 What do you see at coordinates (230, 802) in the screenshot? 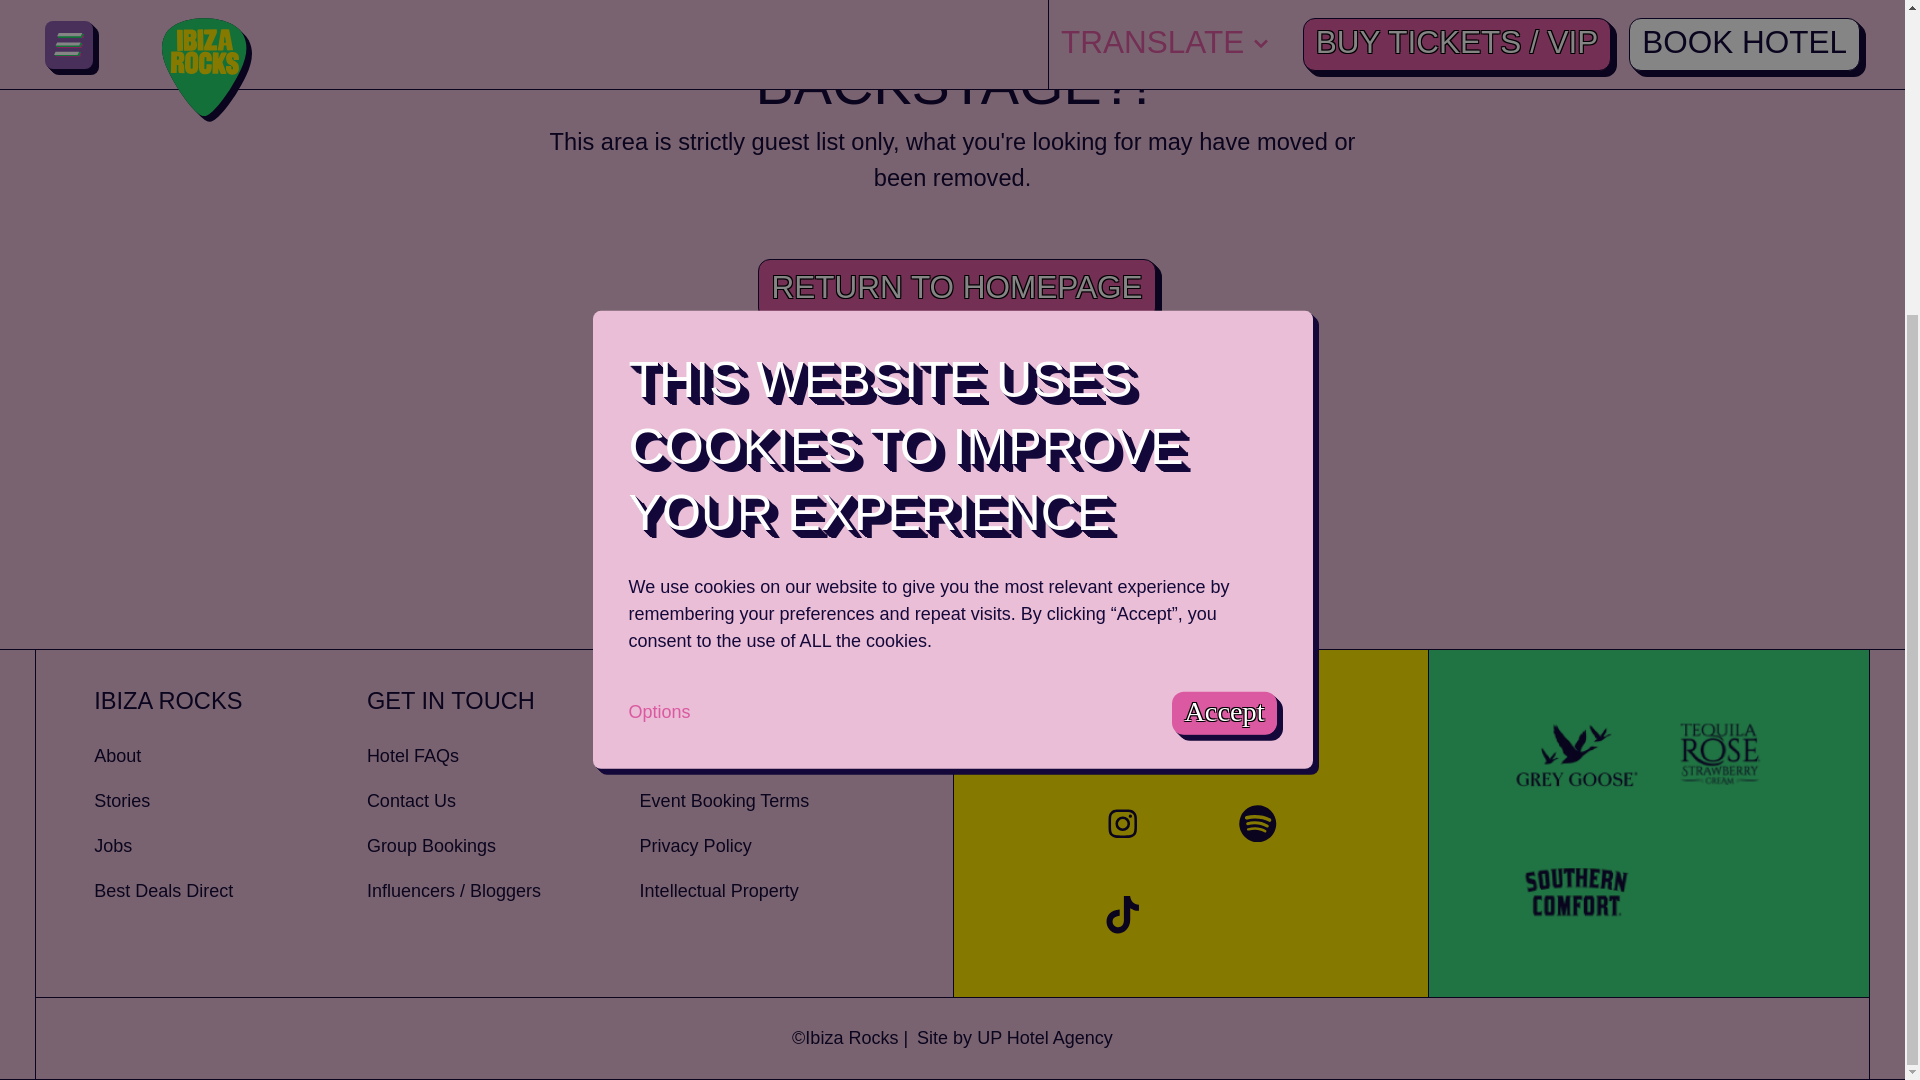
I see `Stories` at bounding box center [230, 802].